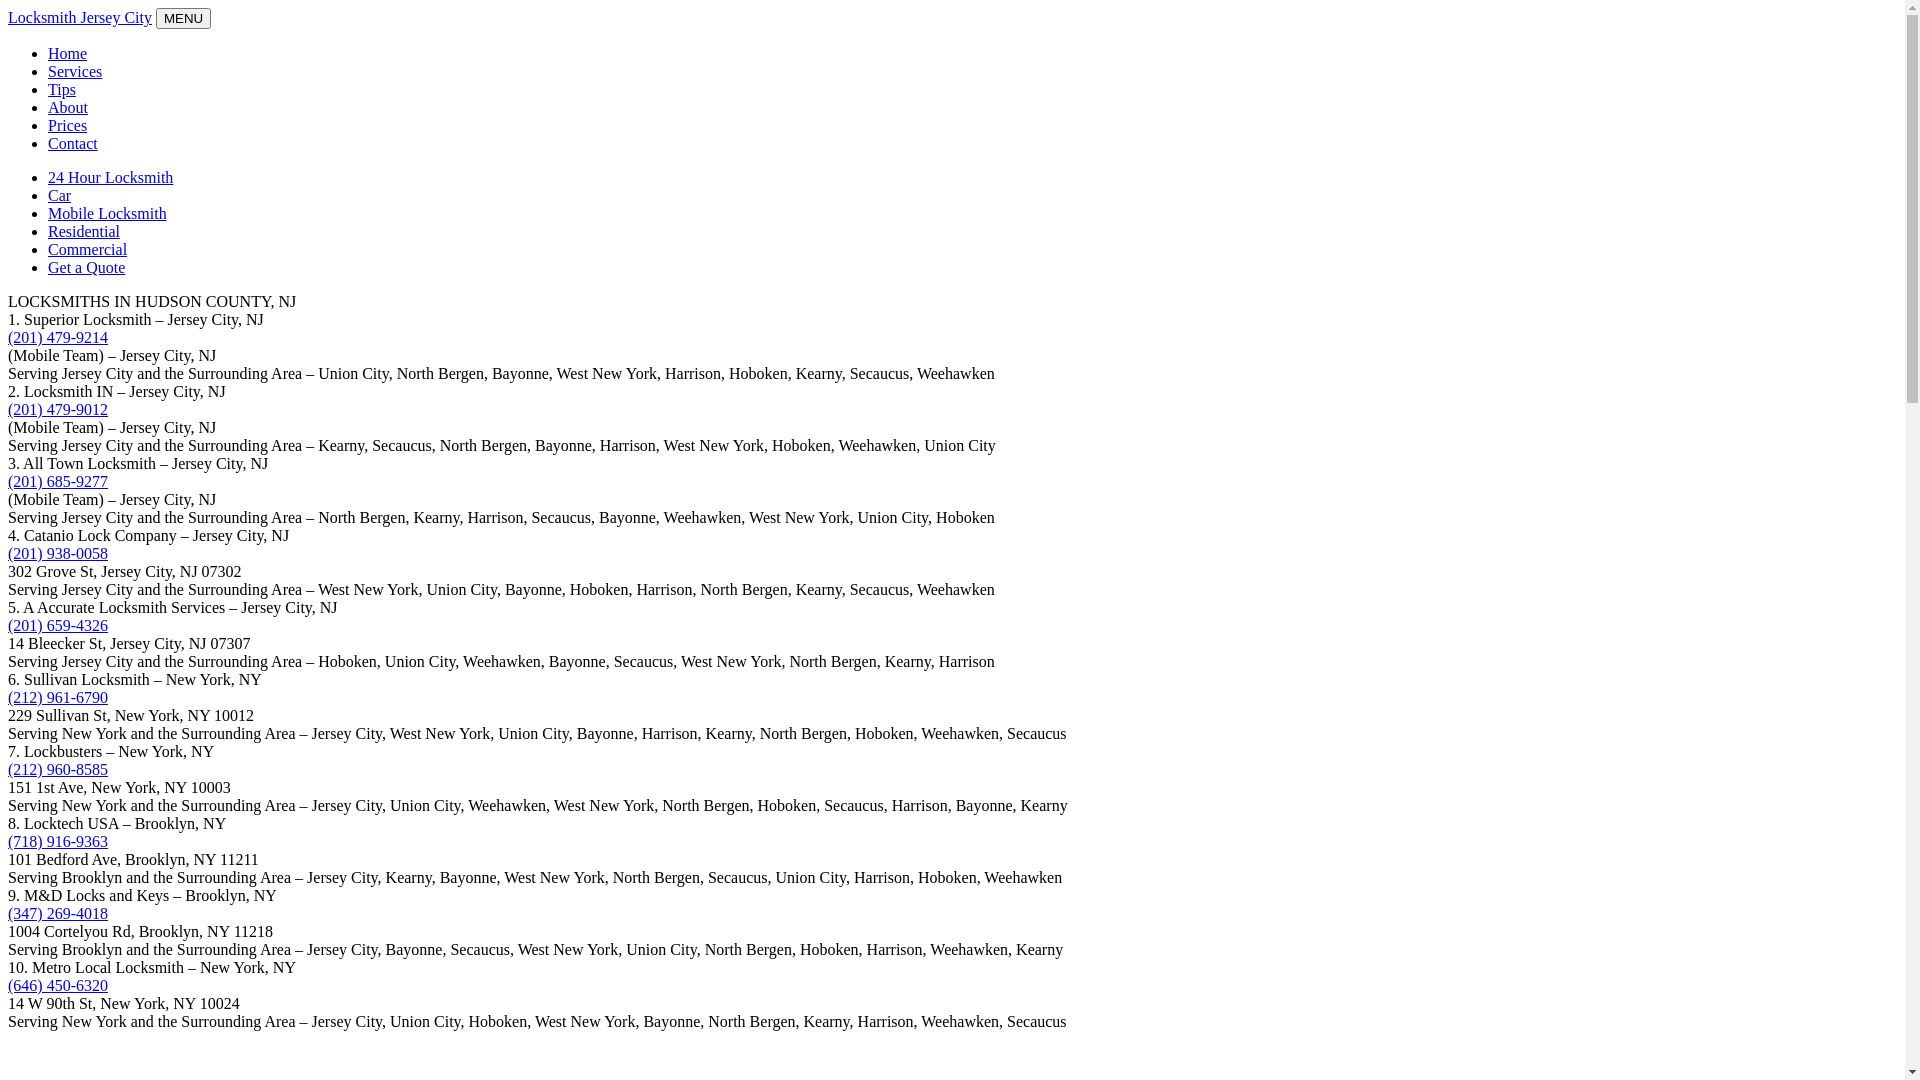  Describe the element at coordinates (58, 626) in the screenshot. I see `(201) 659-4326` at that location.